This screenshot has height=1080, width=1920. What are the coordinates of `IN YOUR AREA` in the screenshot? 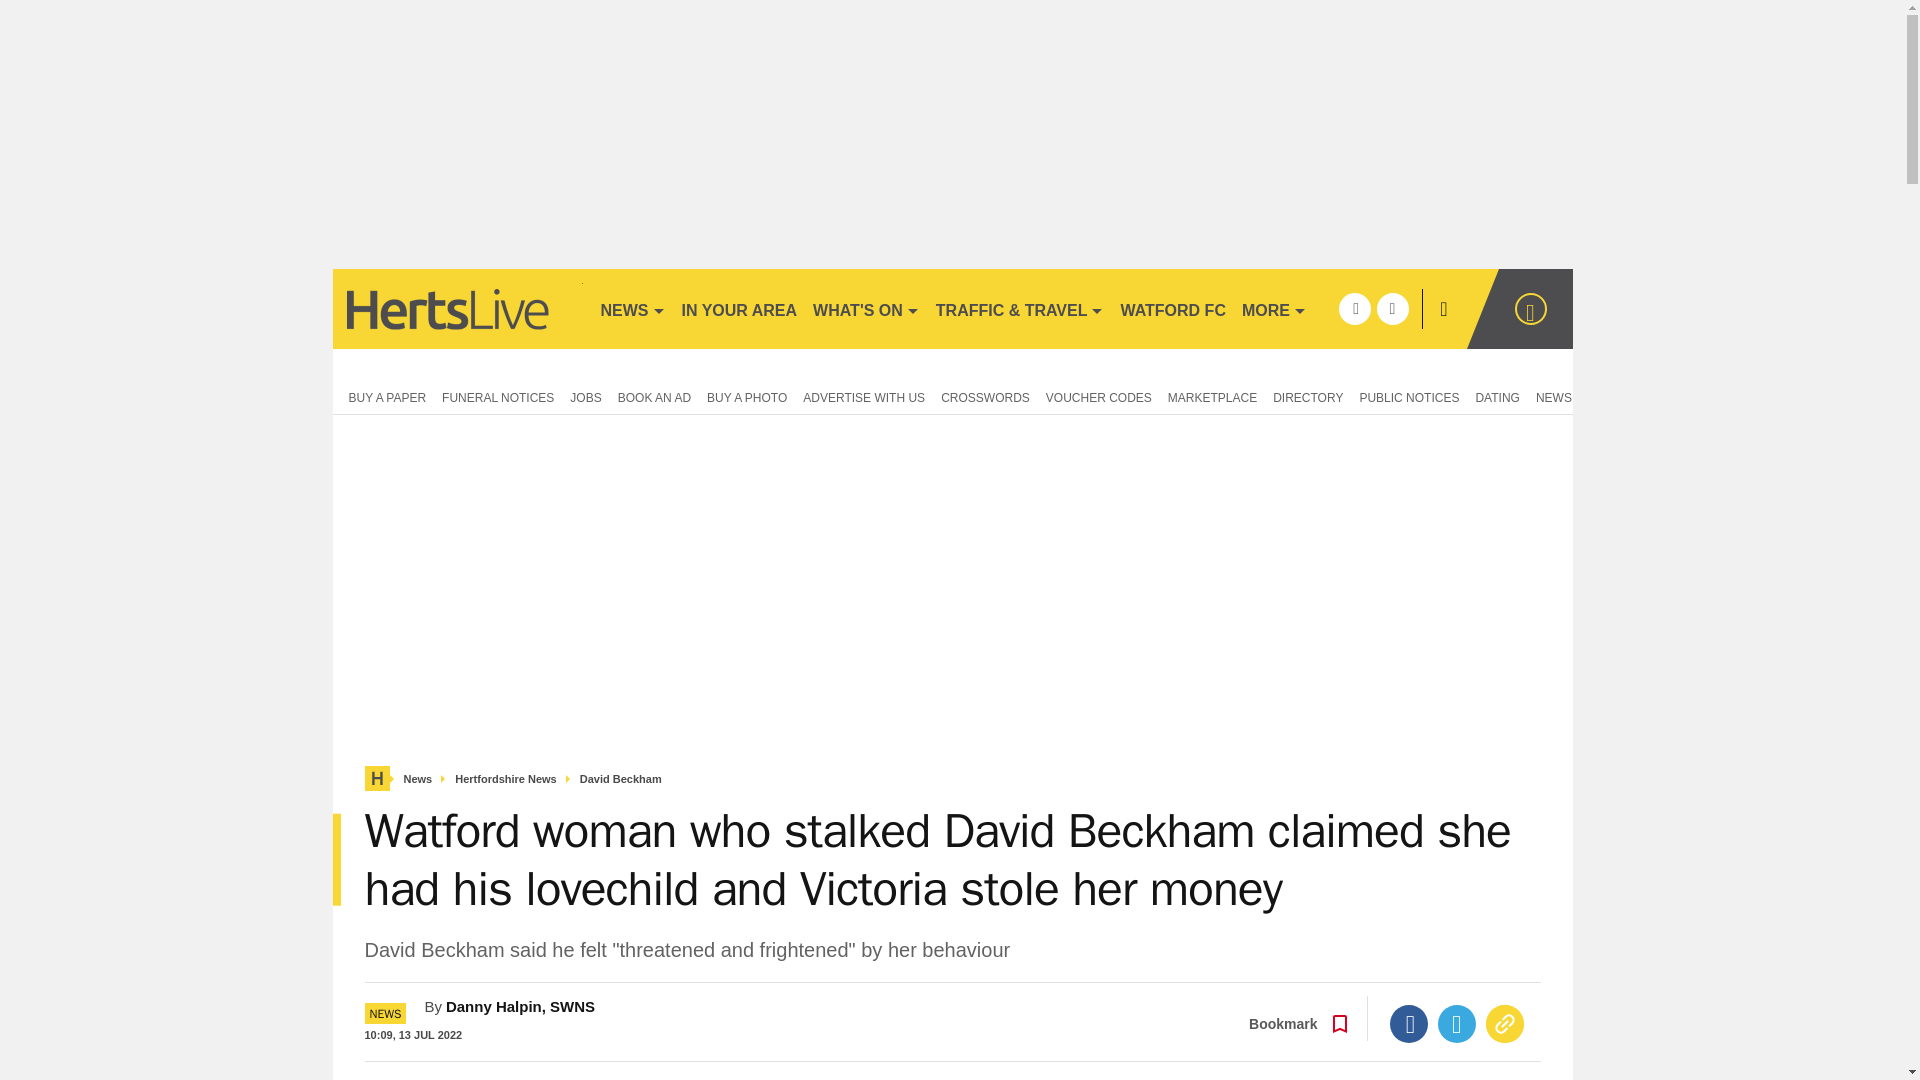 It's located at (740, 308).